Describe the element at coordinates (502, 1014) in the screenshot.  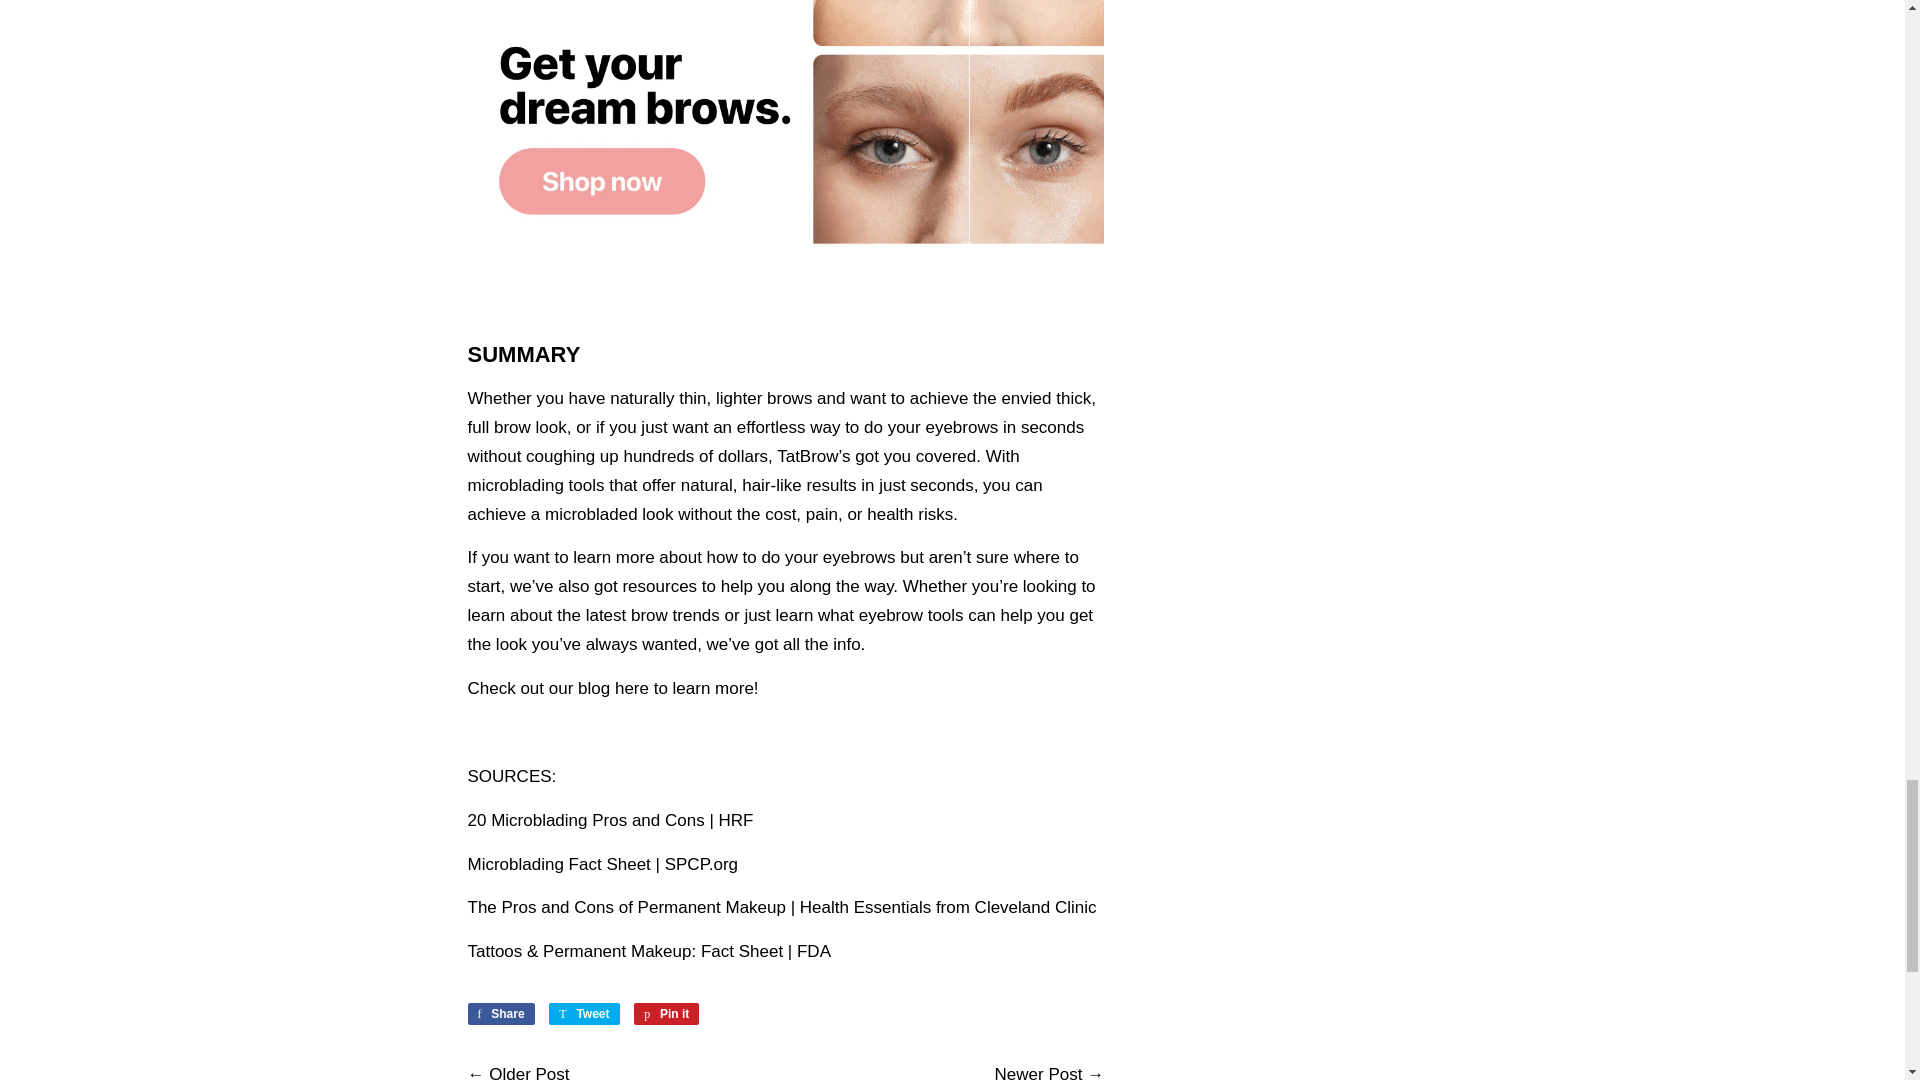
I see `Share on Facebook` at that location.